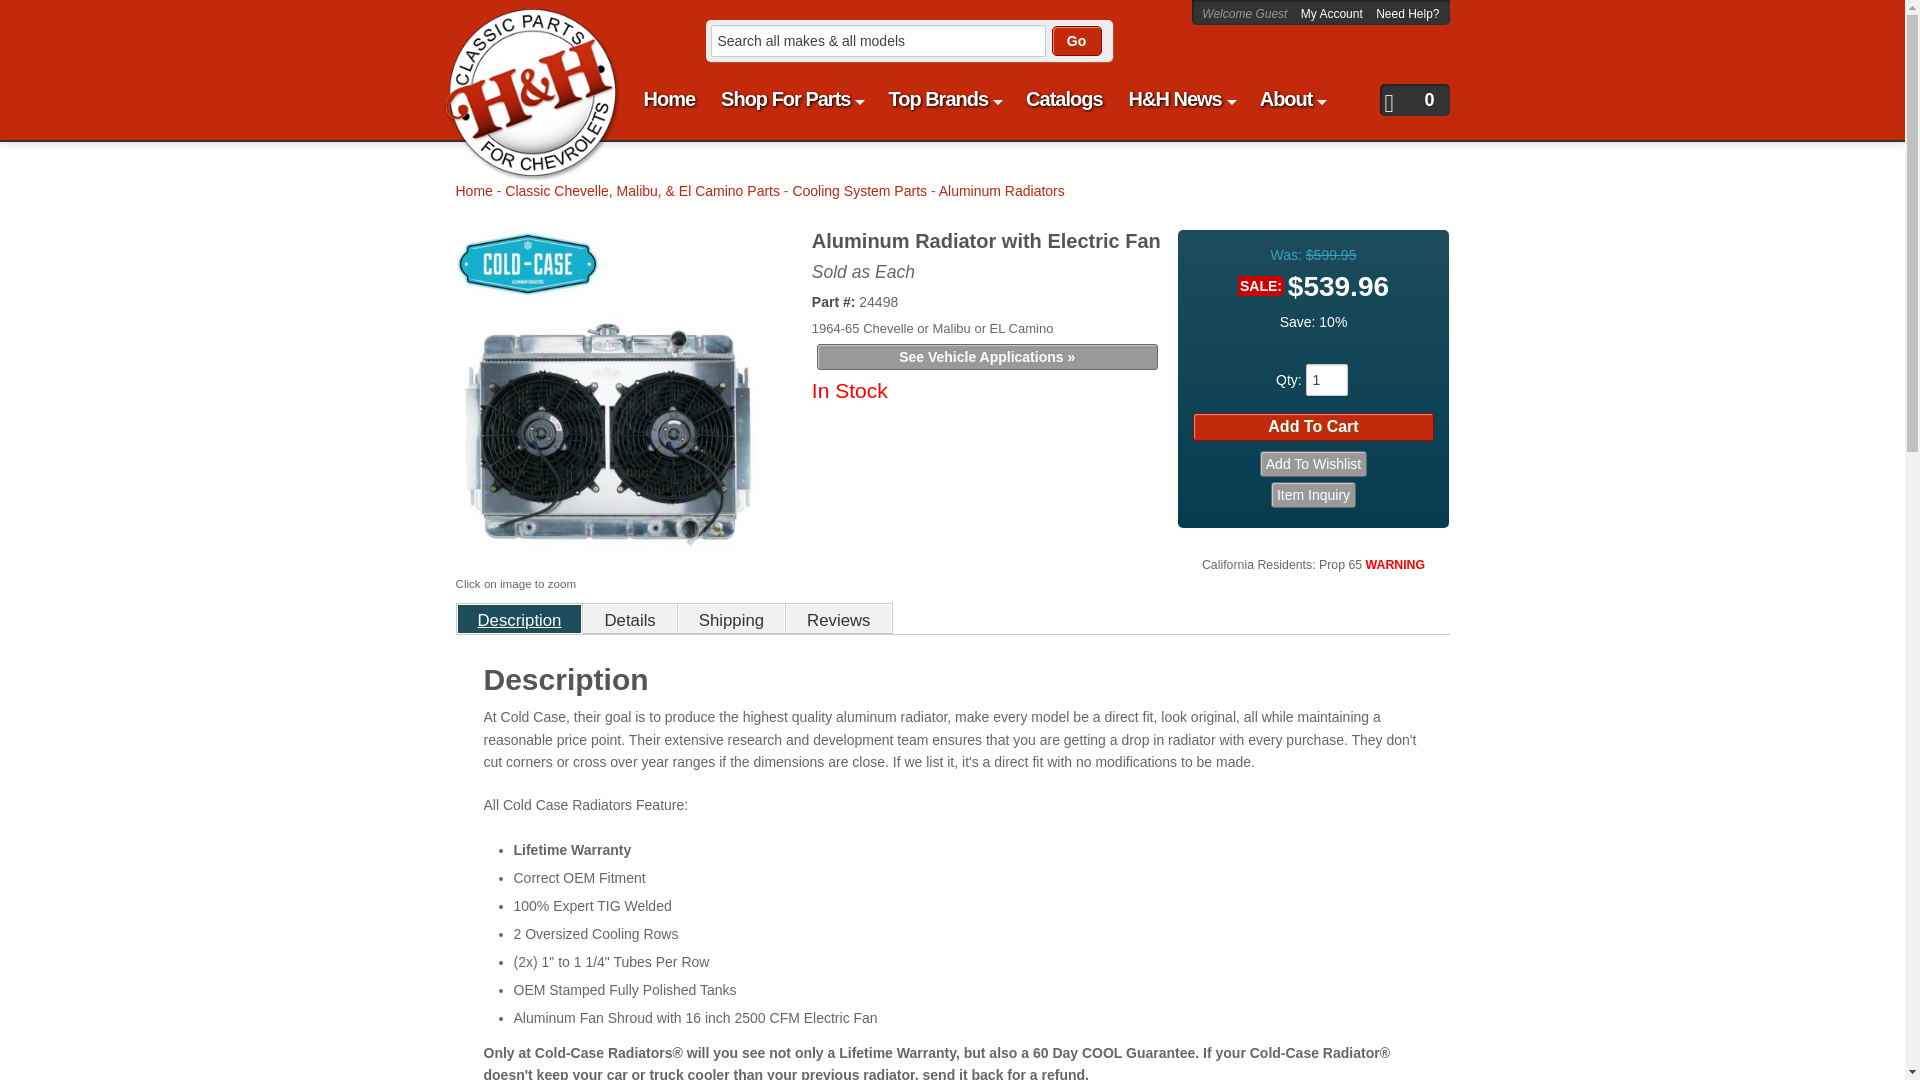 This screenshot has width=1920, height=1080. What do you see at coordinates (670, 99) in the screenshot?
I see `Home` at bounding box center [670, 99].